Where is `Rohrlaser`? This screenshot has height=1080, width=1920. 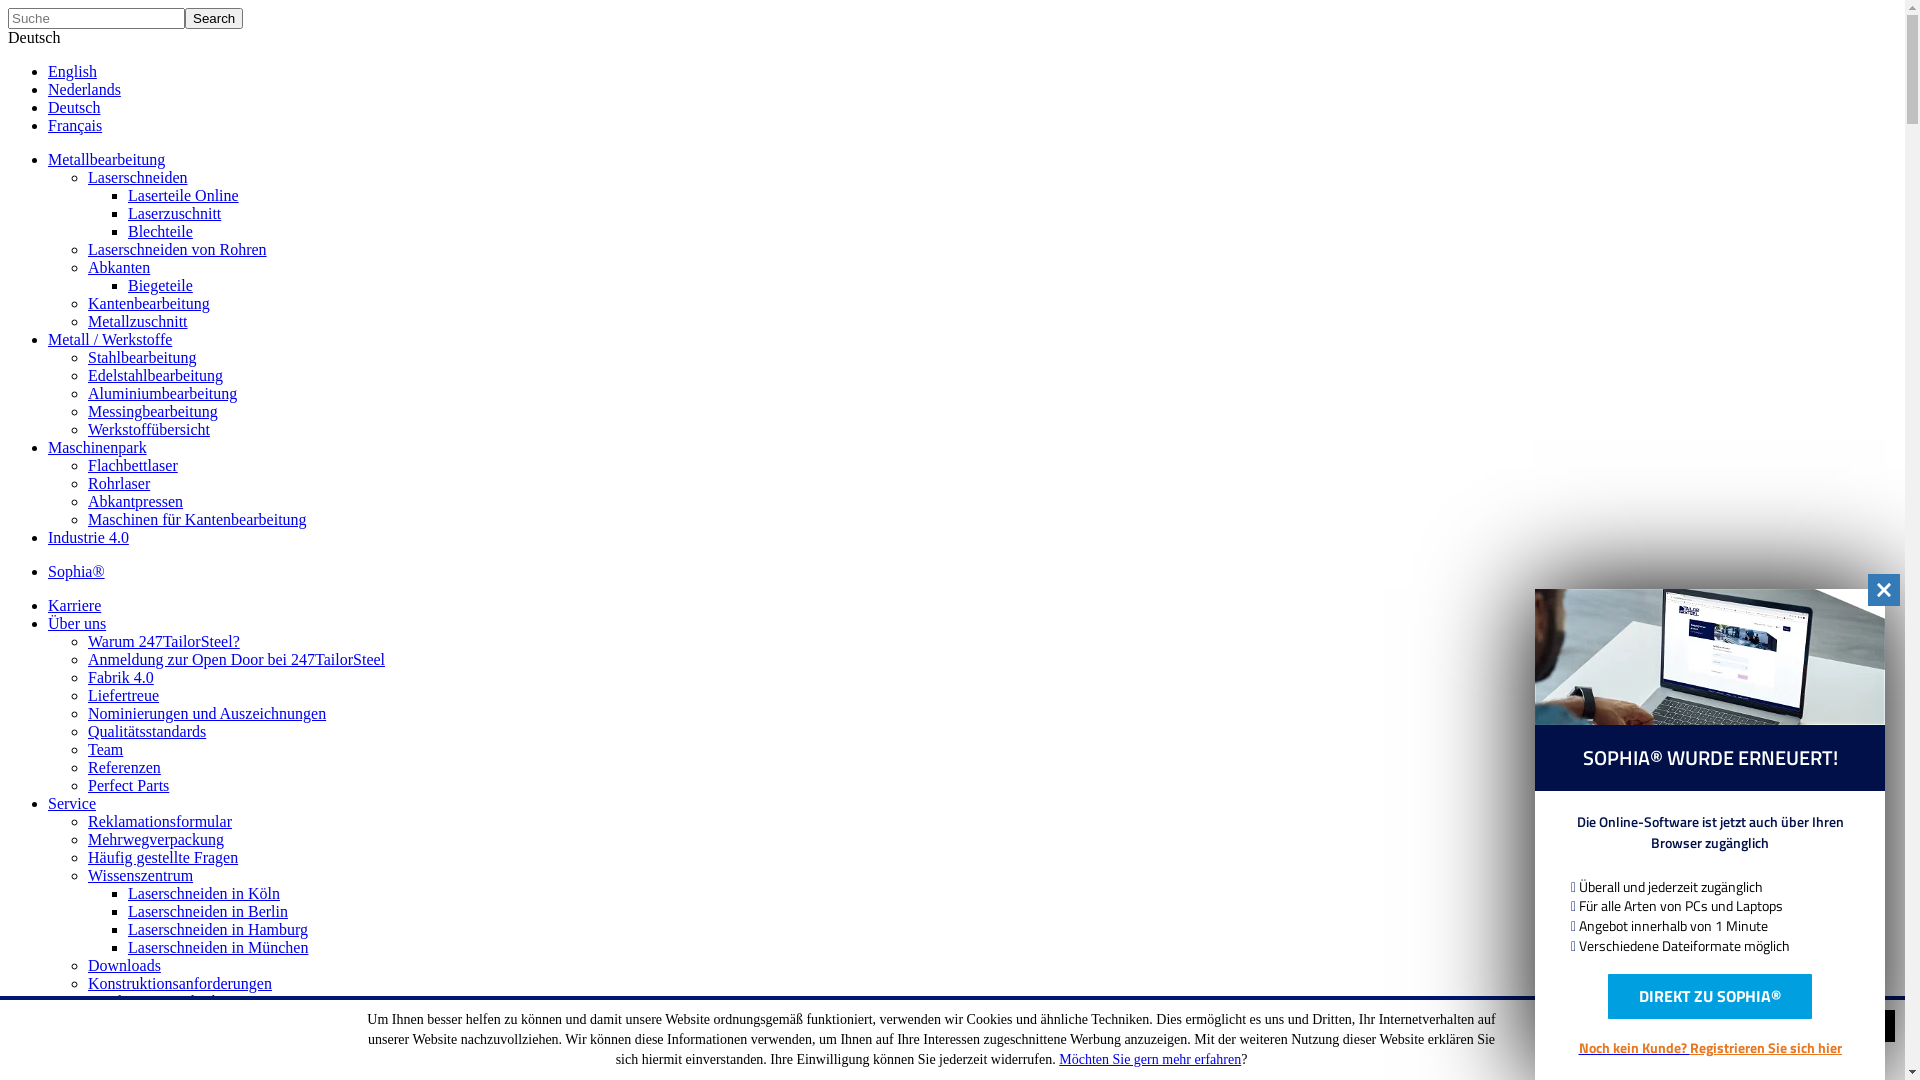 Rohrlaser is located at coordinates (119, 484).